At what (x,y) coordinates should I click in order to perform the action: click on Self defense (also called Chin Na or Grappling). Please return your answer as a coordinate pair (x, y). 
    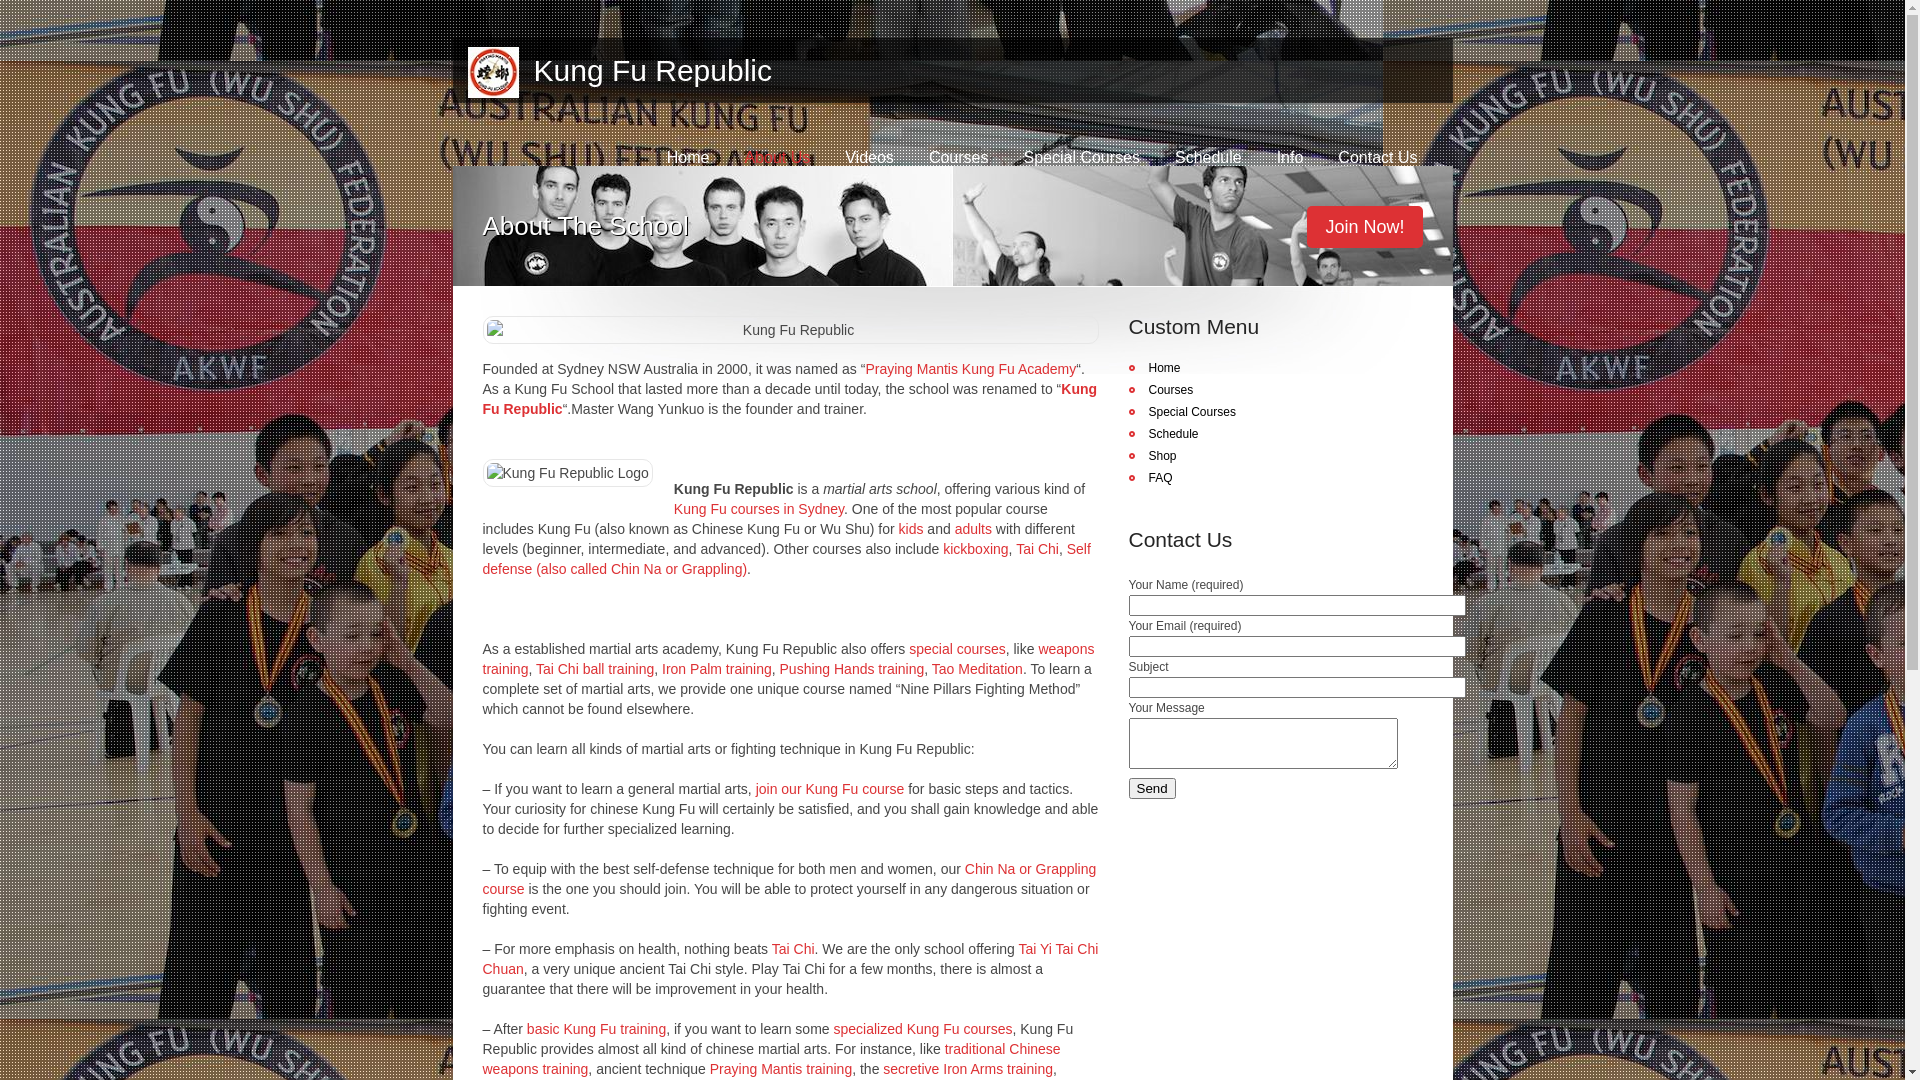
    Looking at the image, I should click on (786, 559).